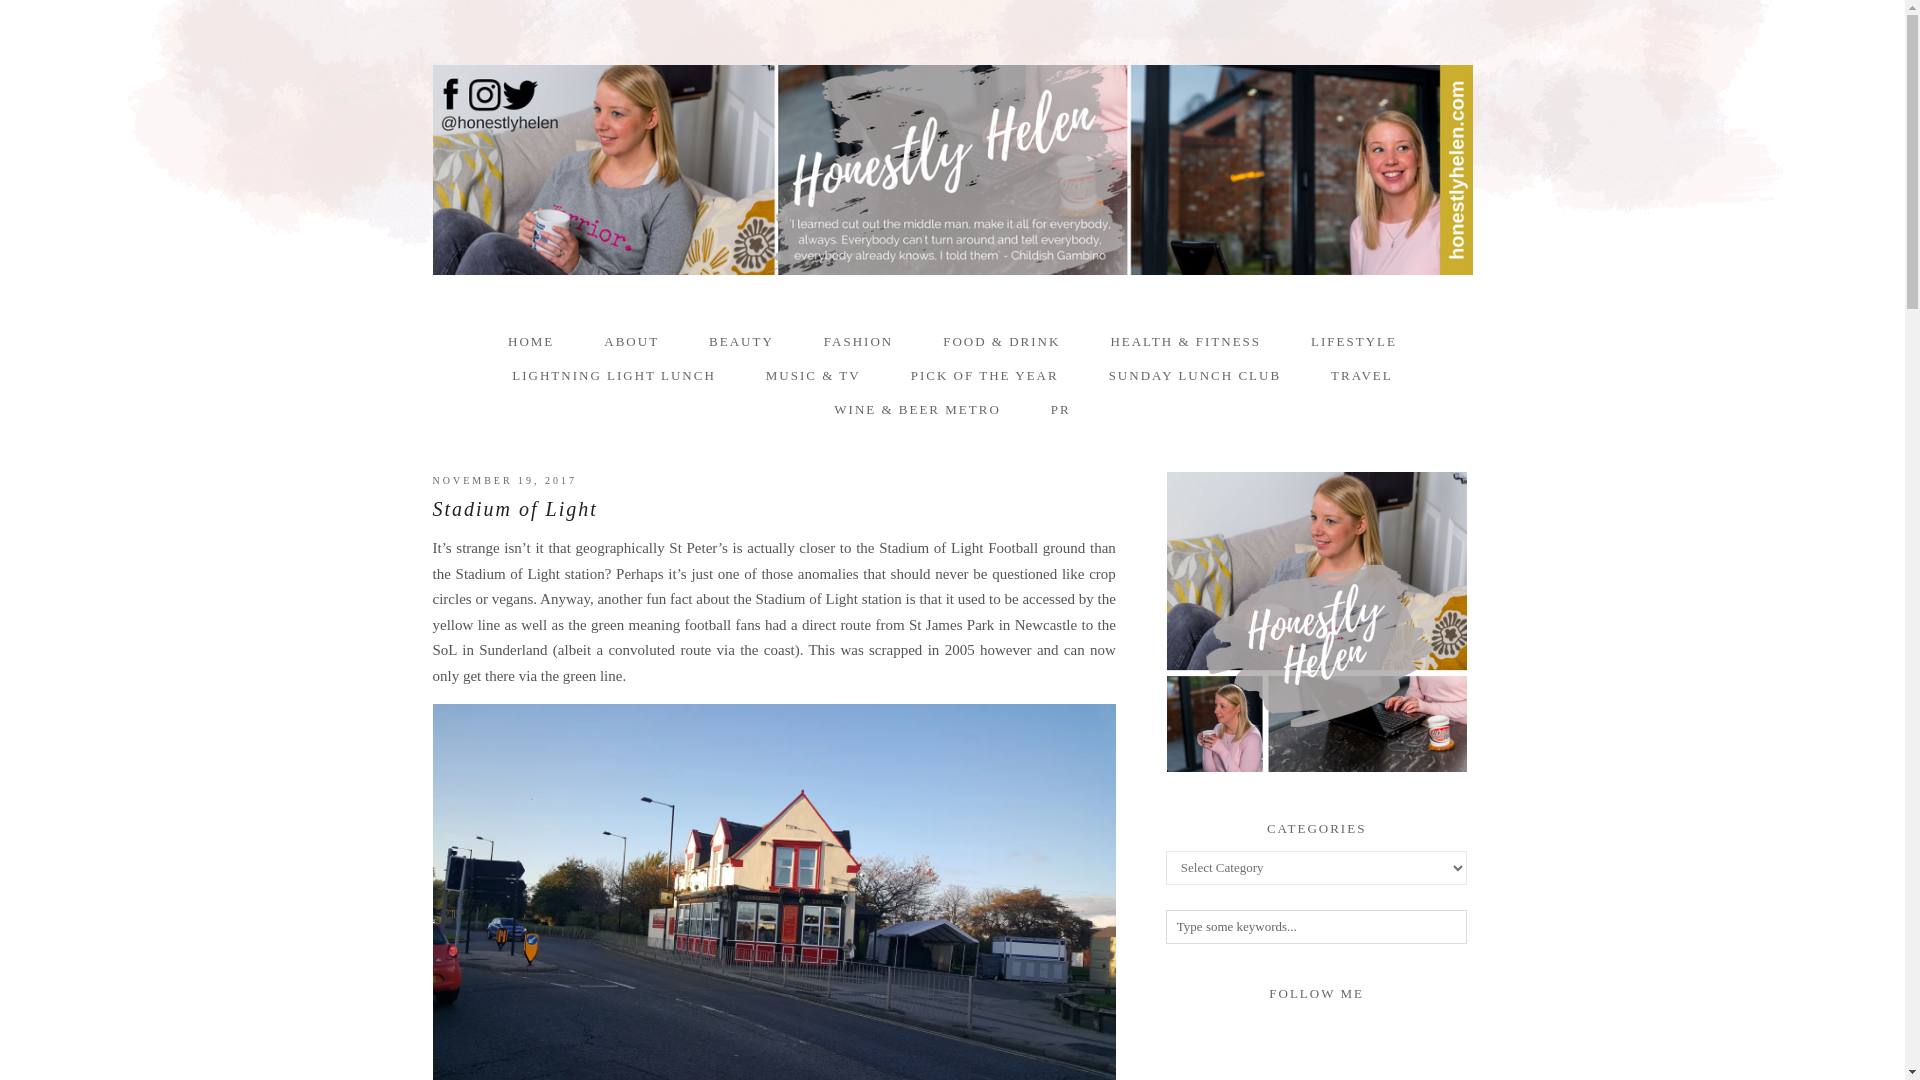 This screenshot has height=1080, width=1920. What do you see at coordinates (858, 342) in the screenshot?
I see `FASHION` at bounding box center [858, 342].